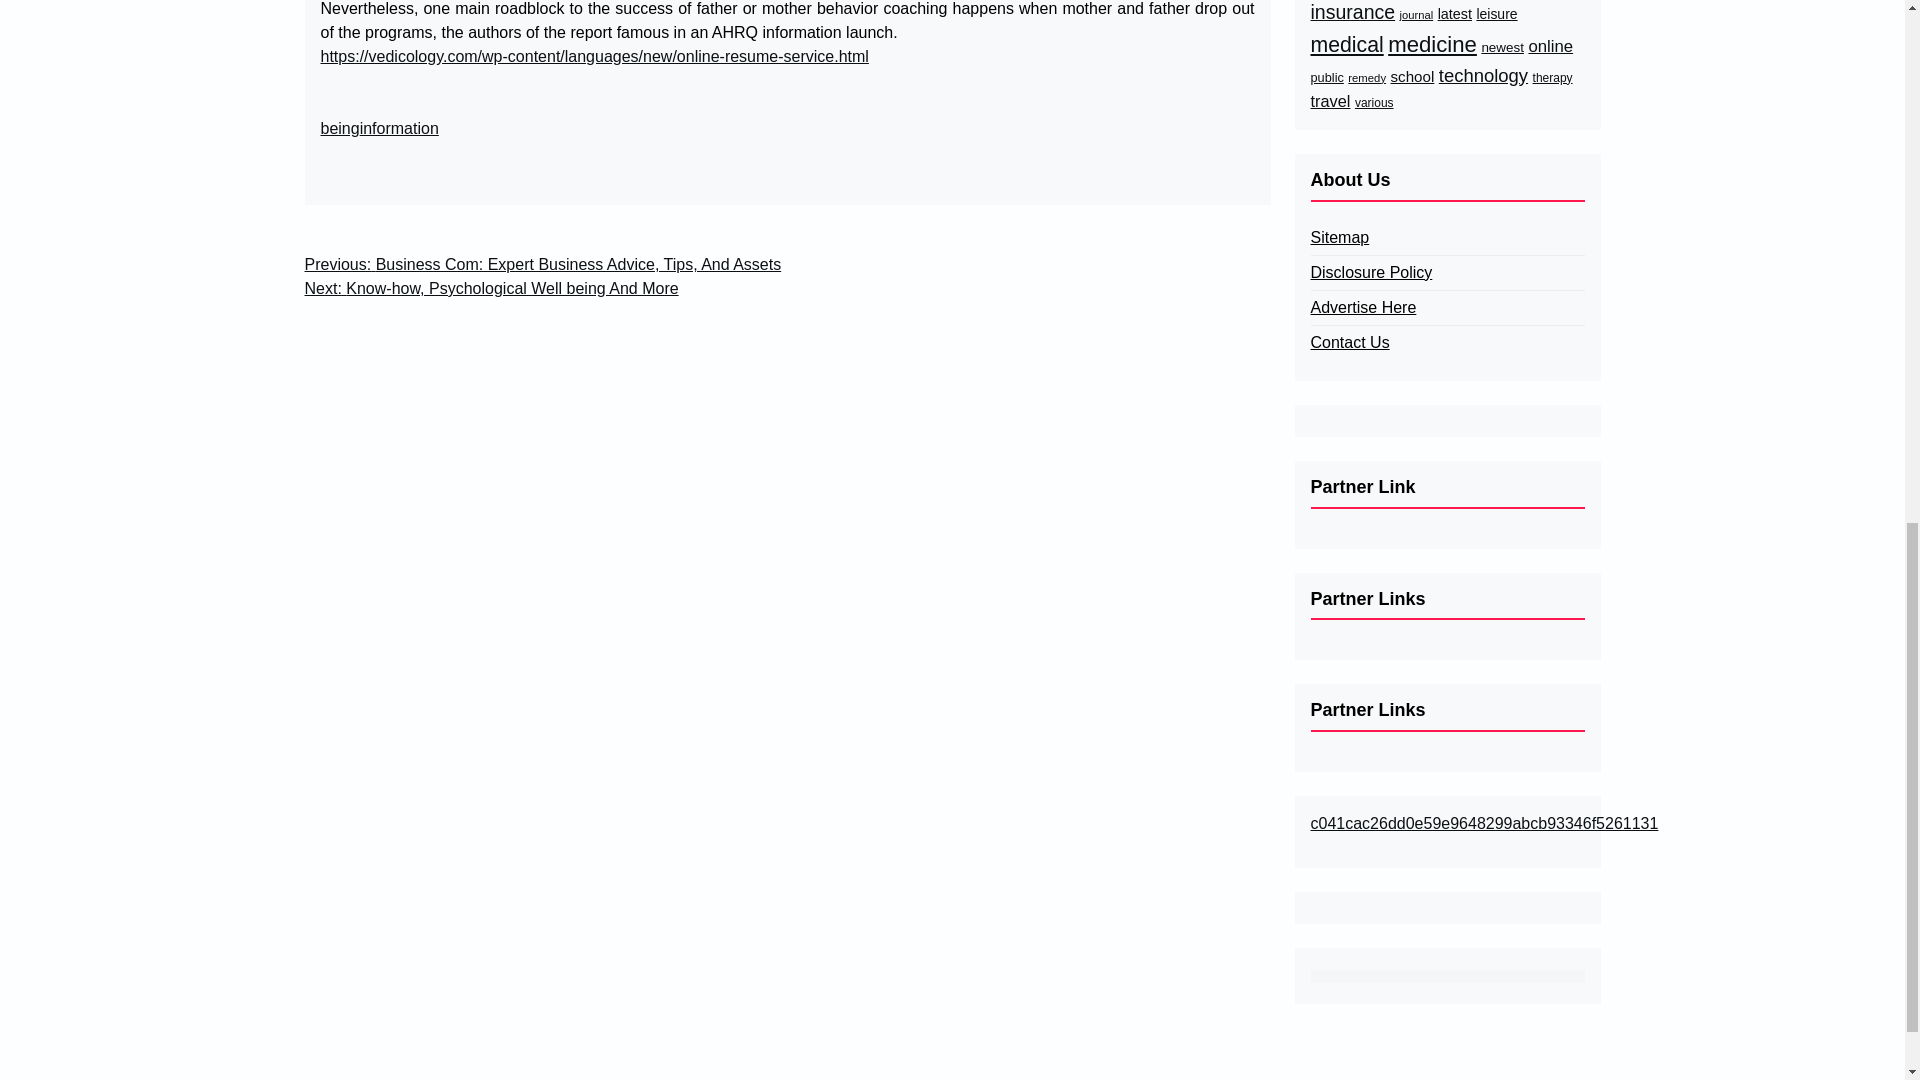 Image resolution: width=1920 pixels, height=1080 pixels. What do you see at coordinates (1446, 976) in the screenshot?
I see `Seedbacklink` at bounding box center [1446, 976].